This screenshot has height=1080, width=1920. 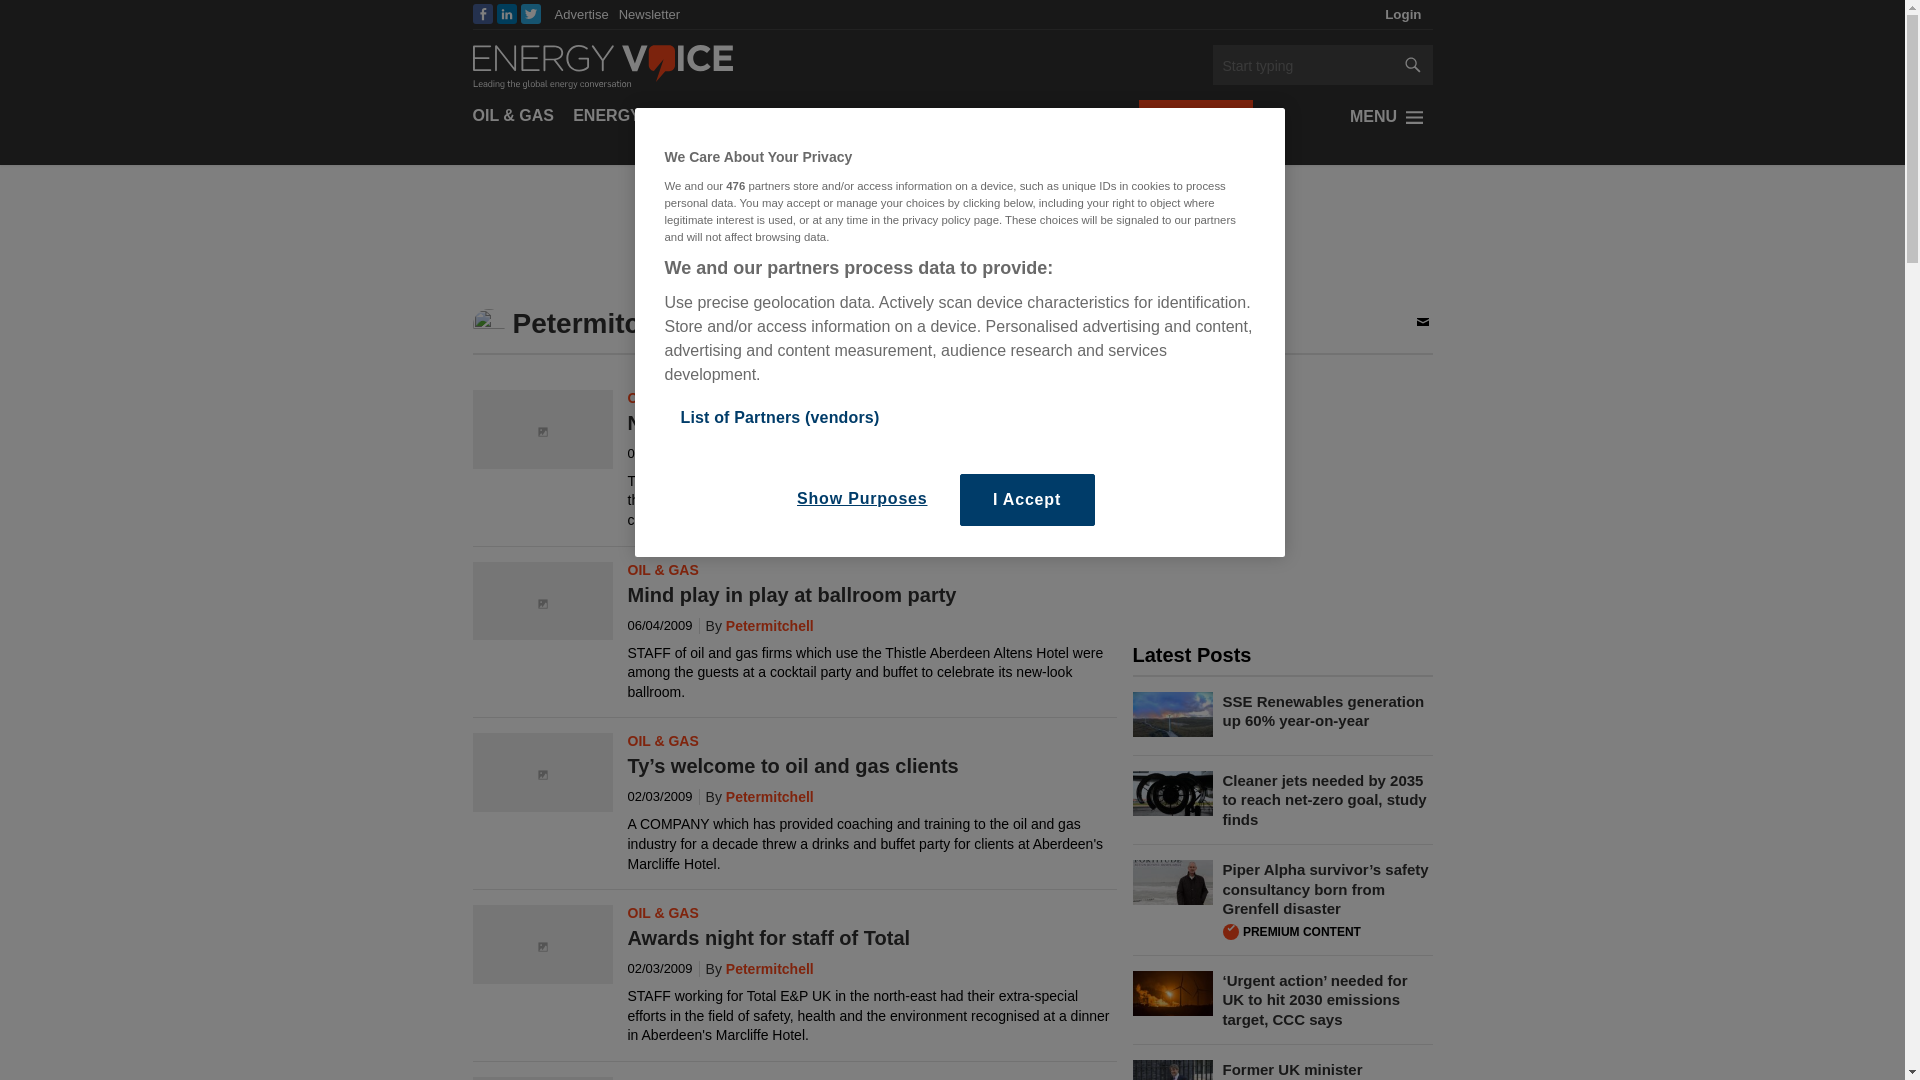 What do you see at coordinates (801, 116) in the screenshot?
I see `MARKETS` at bounding box center [801, 116].